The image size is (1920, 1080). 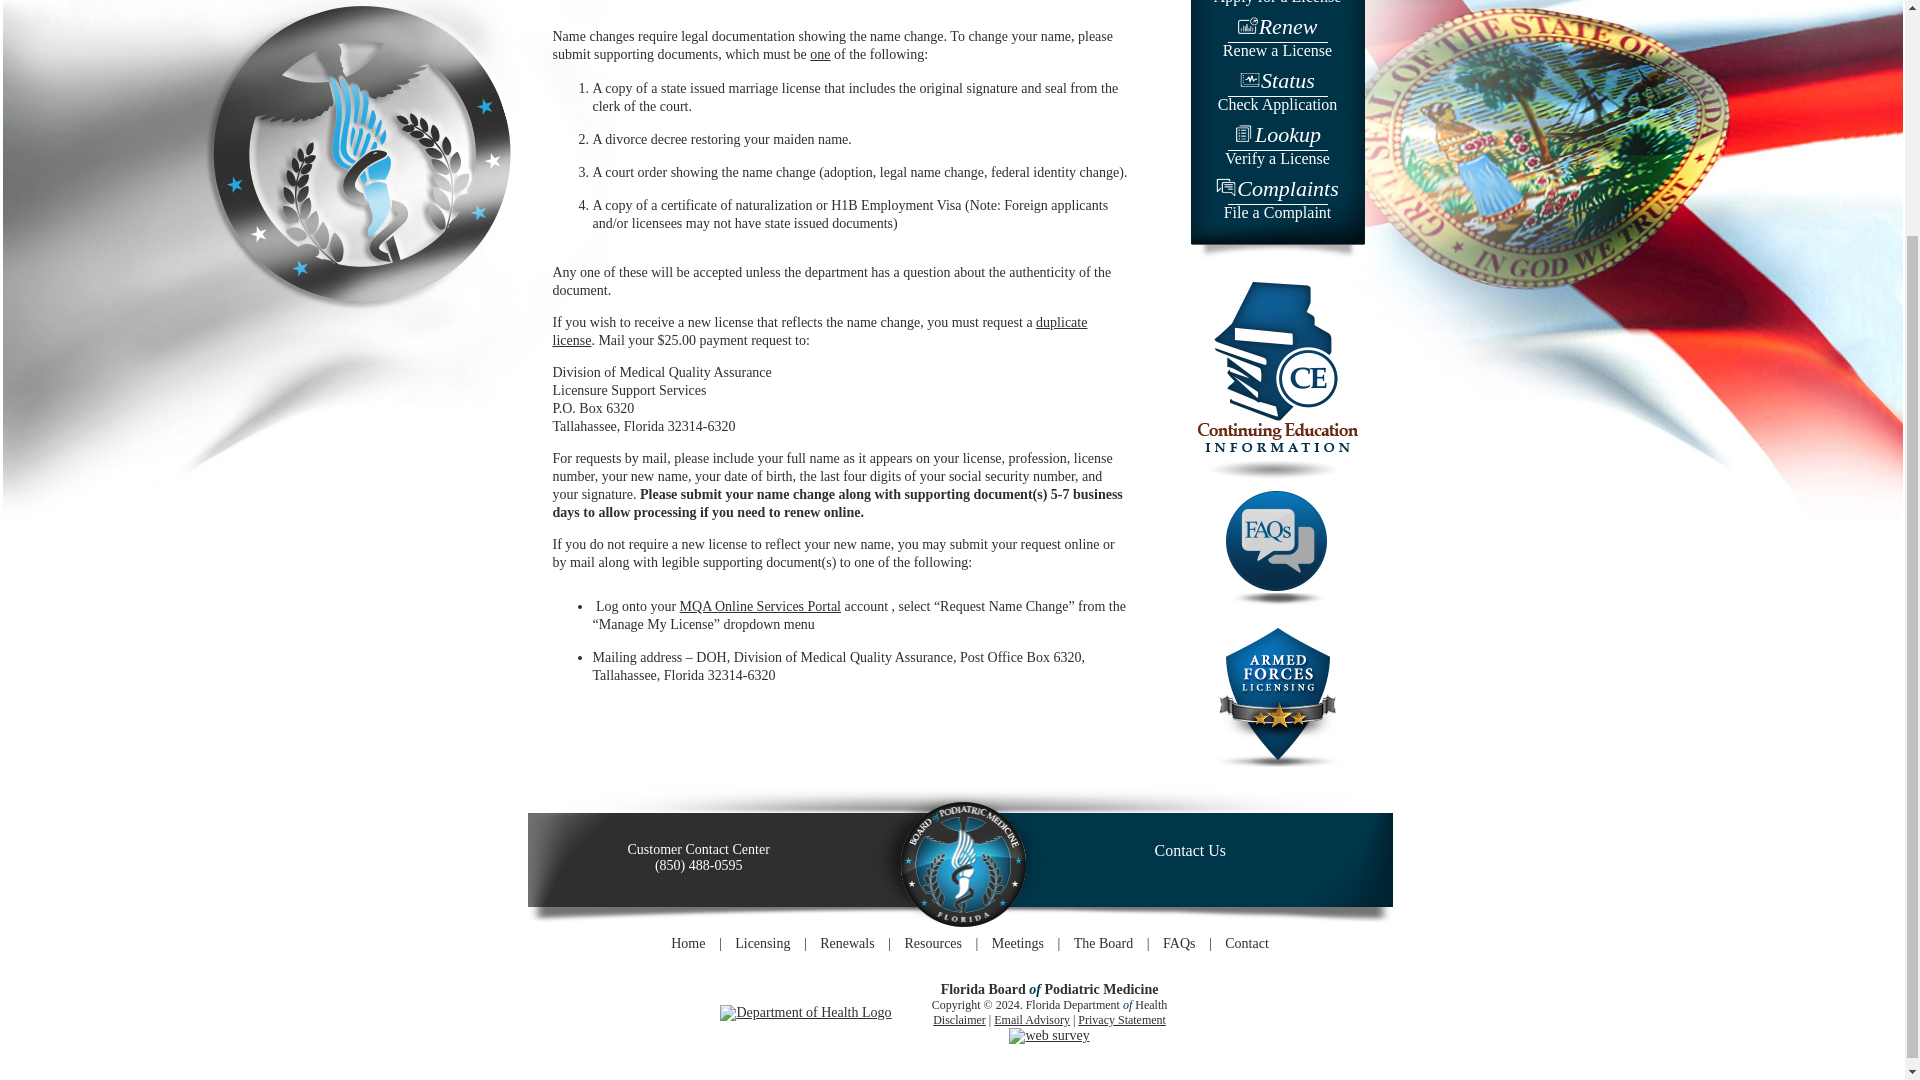 What do you see at coordinates (1032, 1020) in the screenshot?
I see `Email Advisory` at bounding box center [1032, 1020].